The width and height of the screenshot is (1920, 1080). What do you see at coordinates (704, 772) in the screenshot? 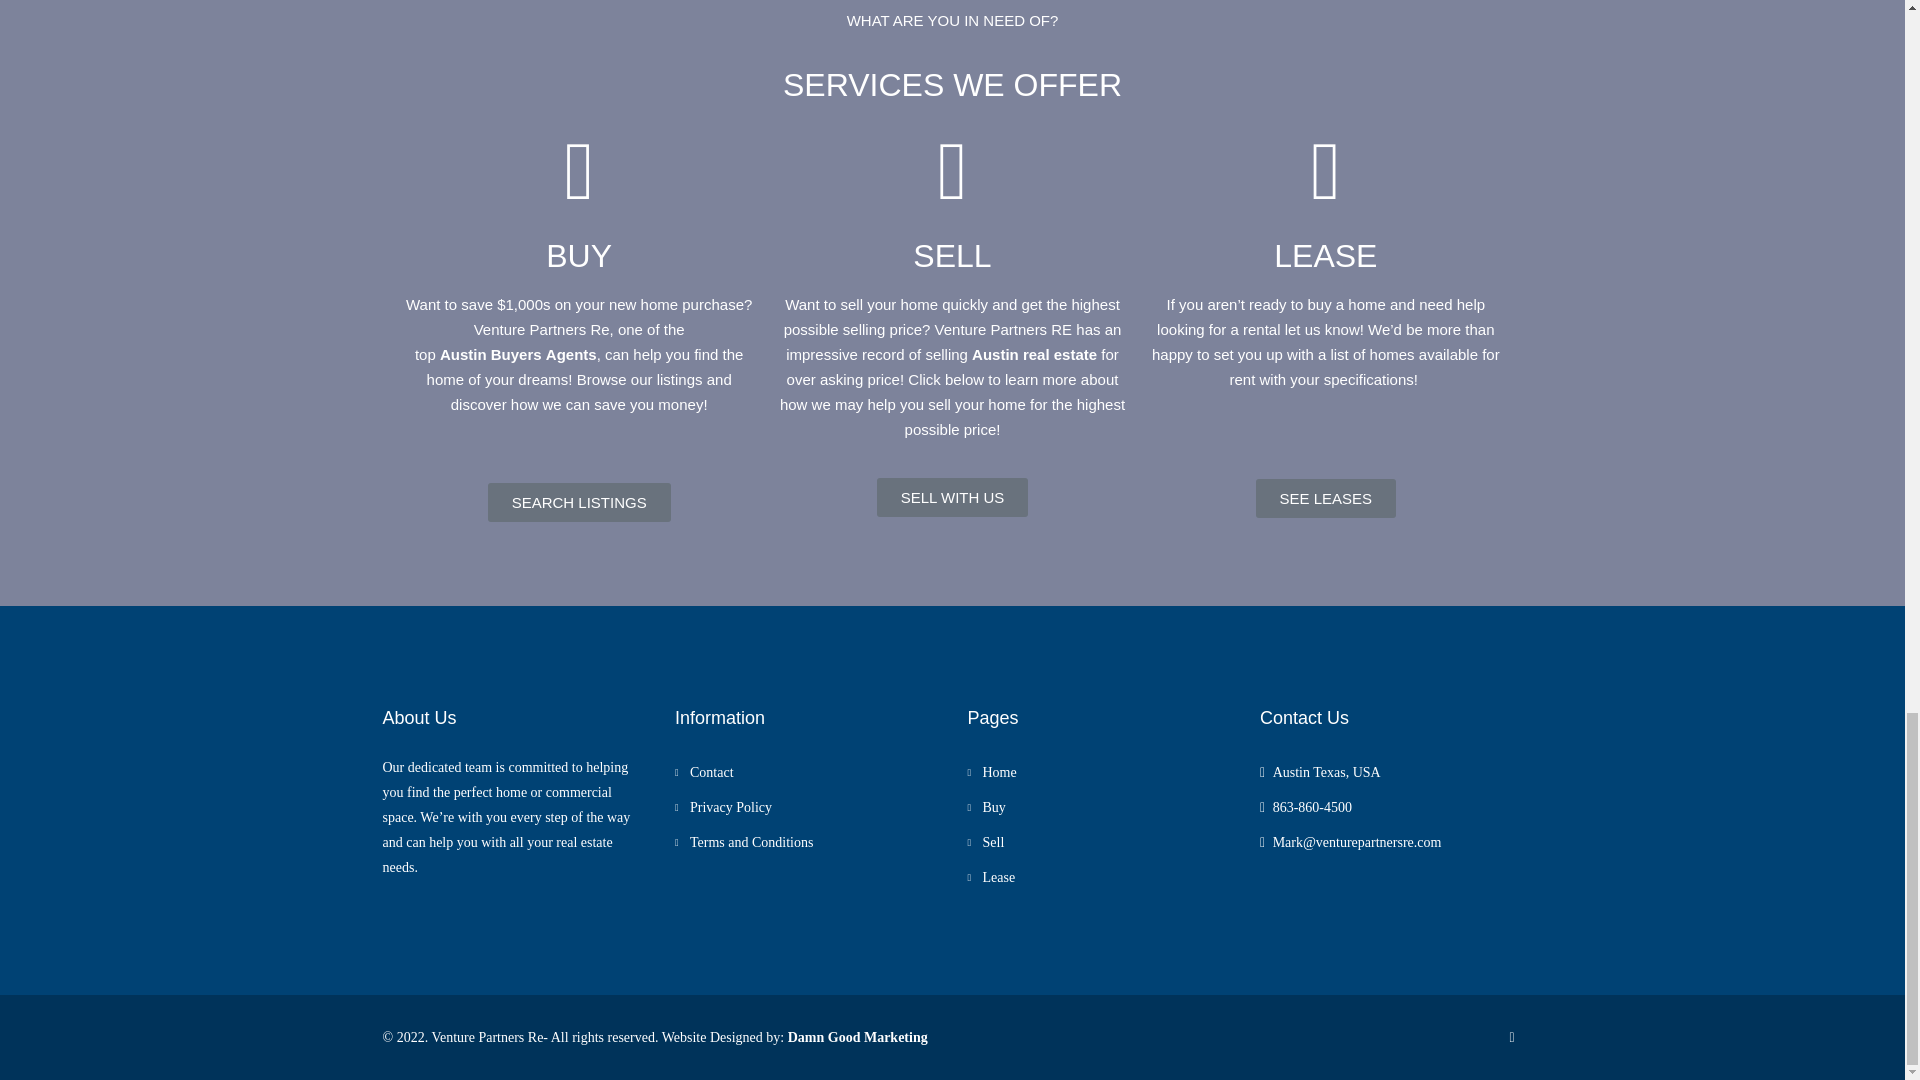
I see `Contact` at bounding box center [704, 772].